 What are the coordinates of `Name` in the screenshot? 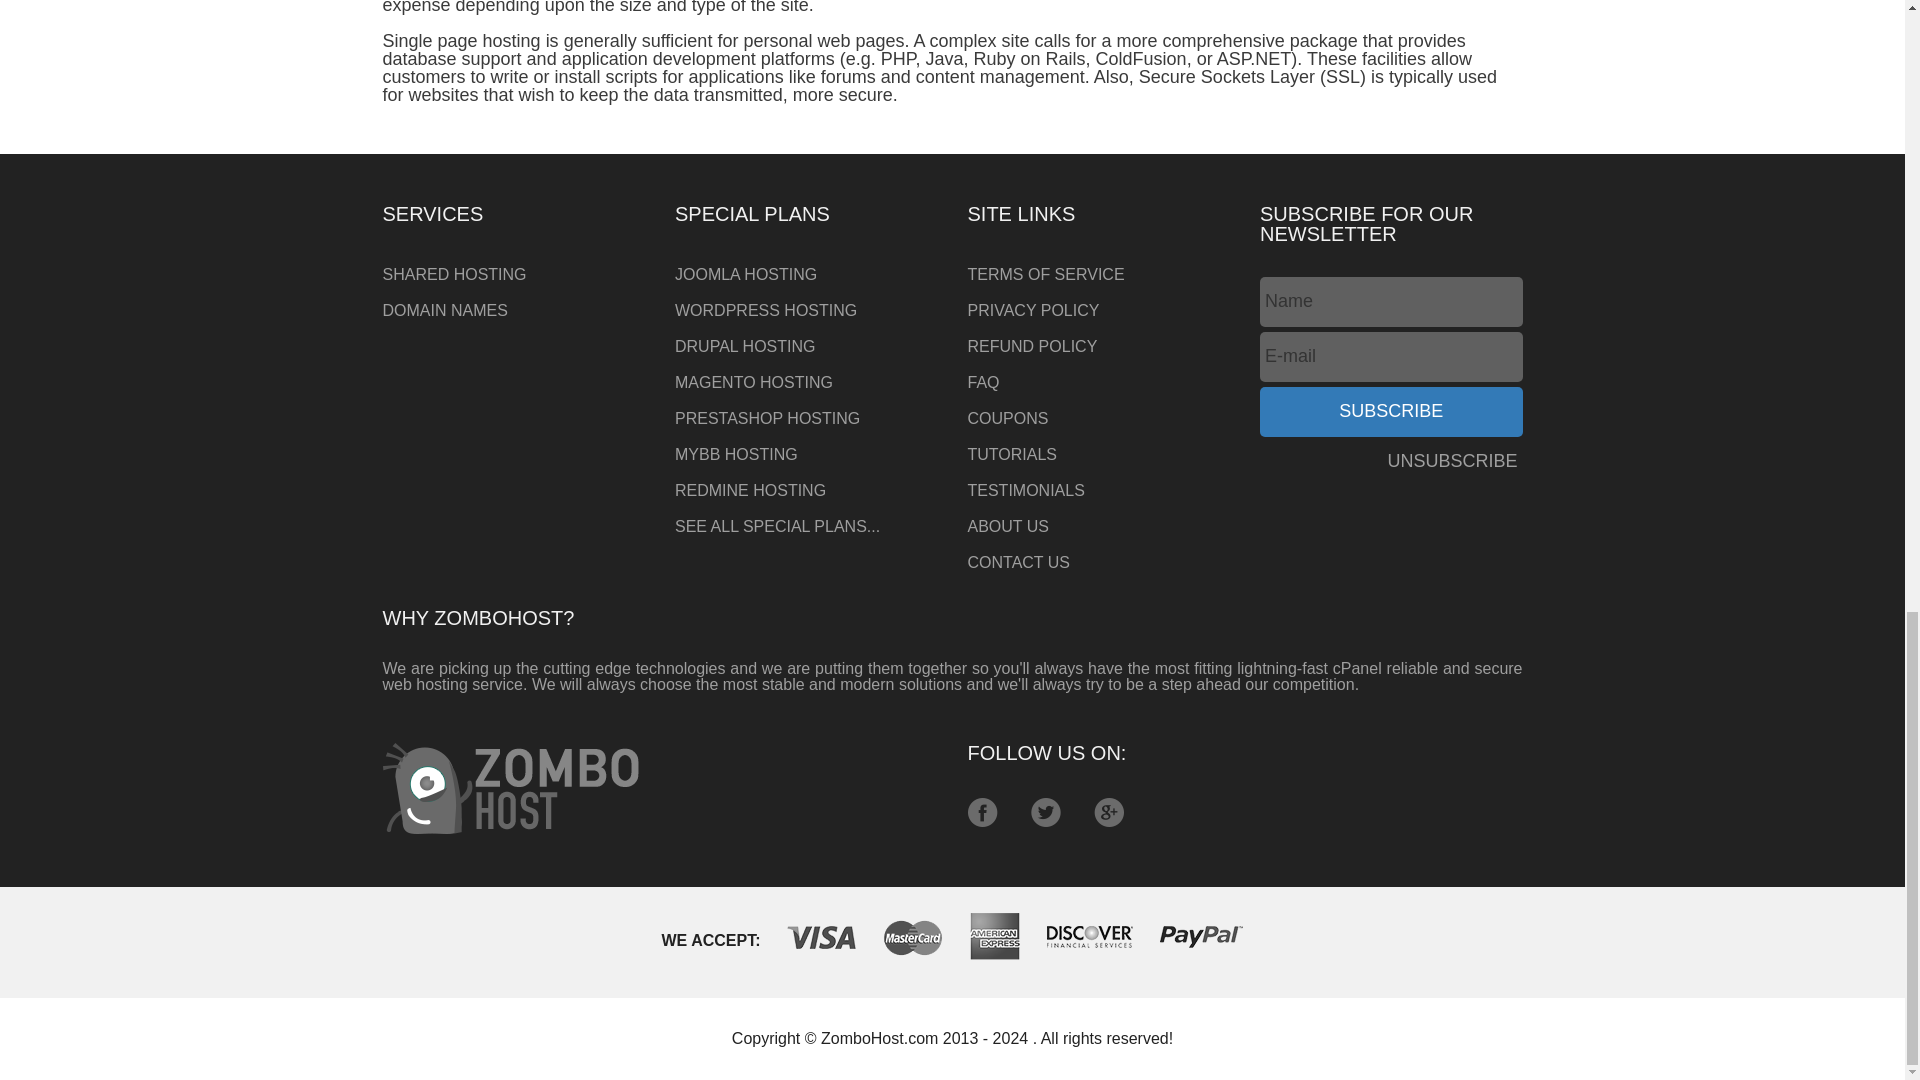 It's located at (1390, 302).